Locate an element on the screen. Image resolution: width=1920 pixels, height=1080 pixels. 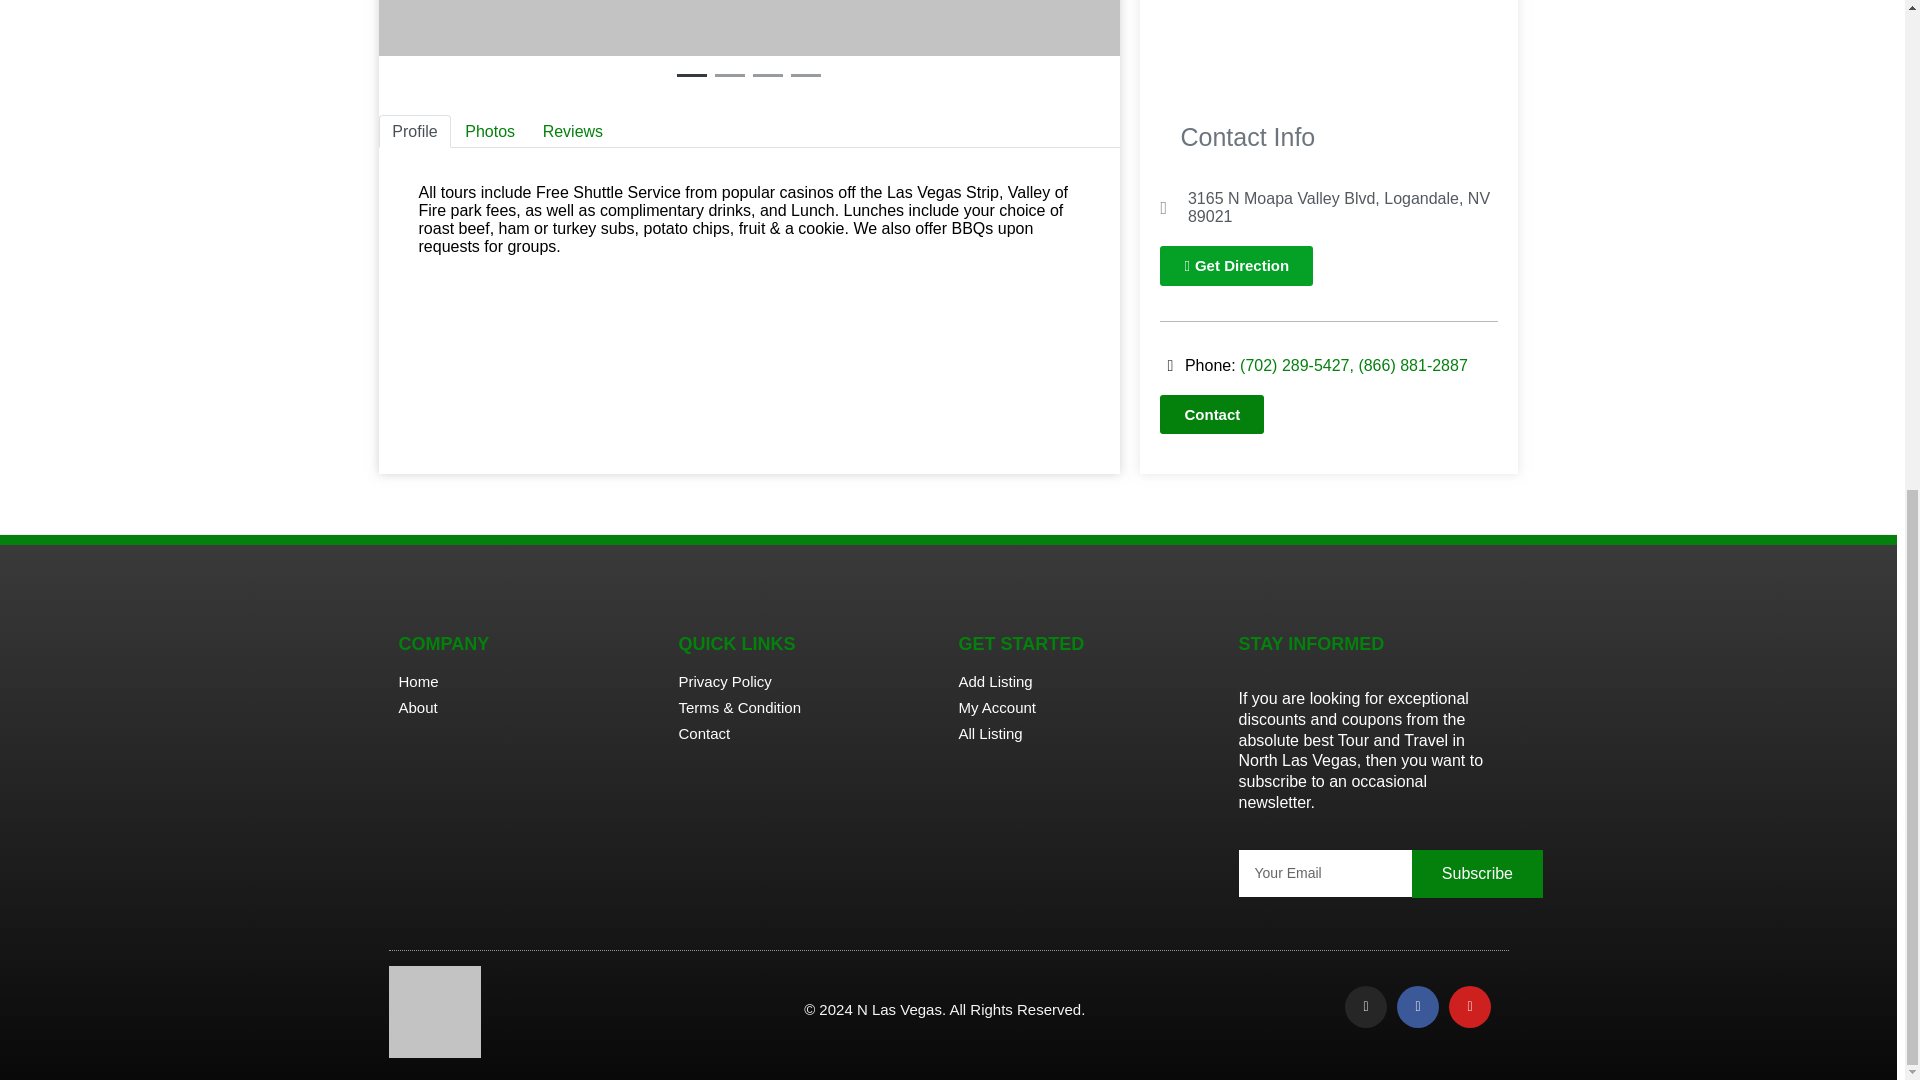
Get Direction is located at coordinates (1236, 266).